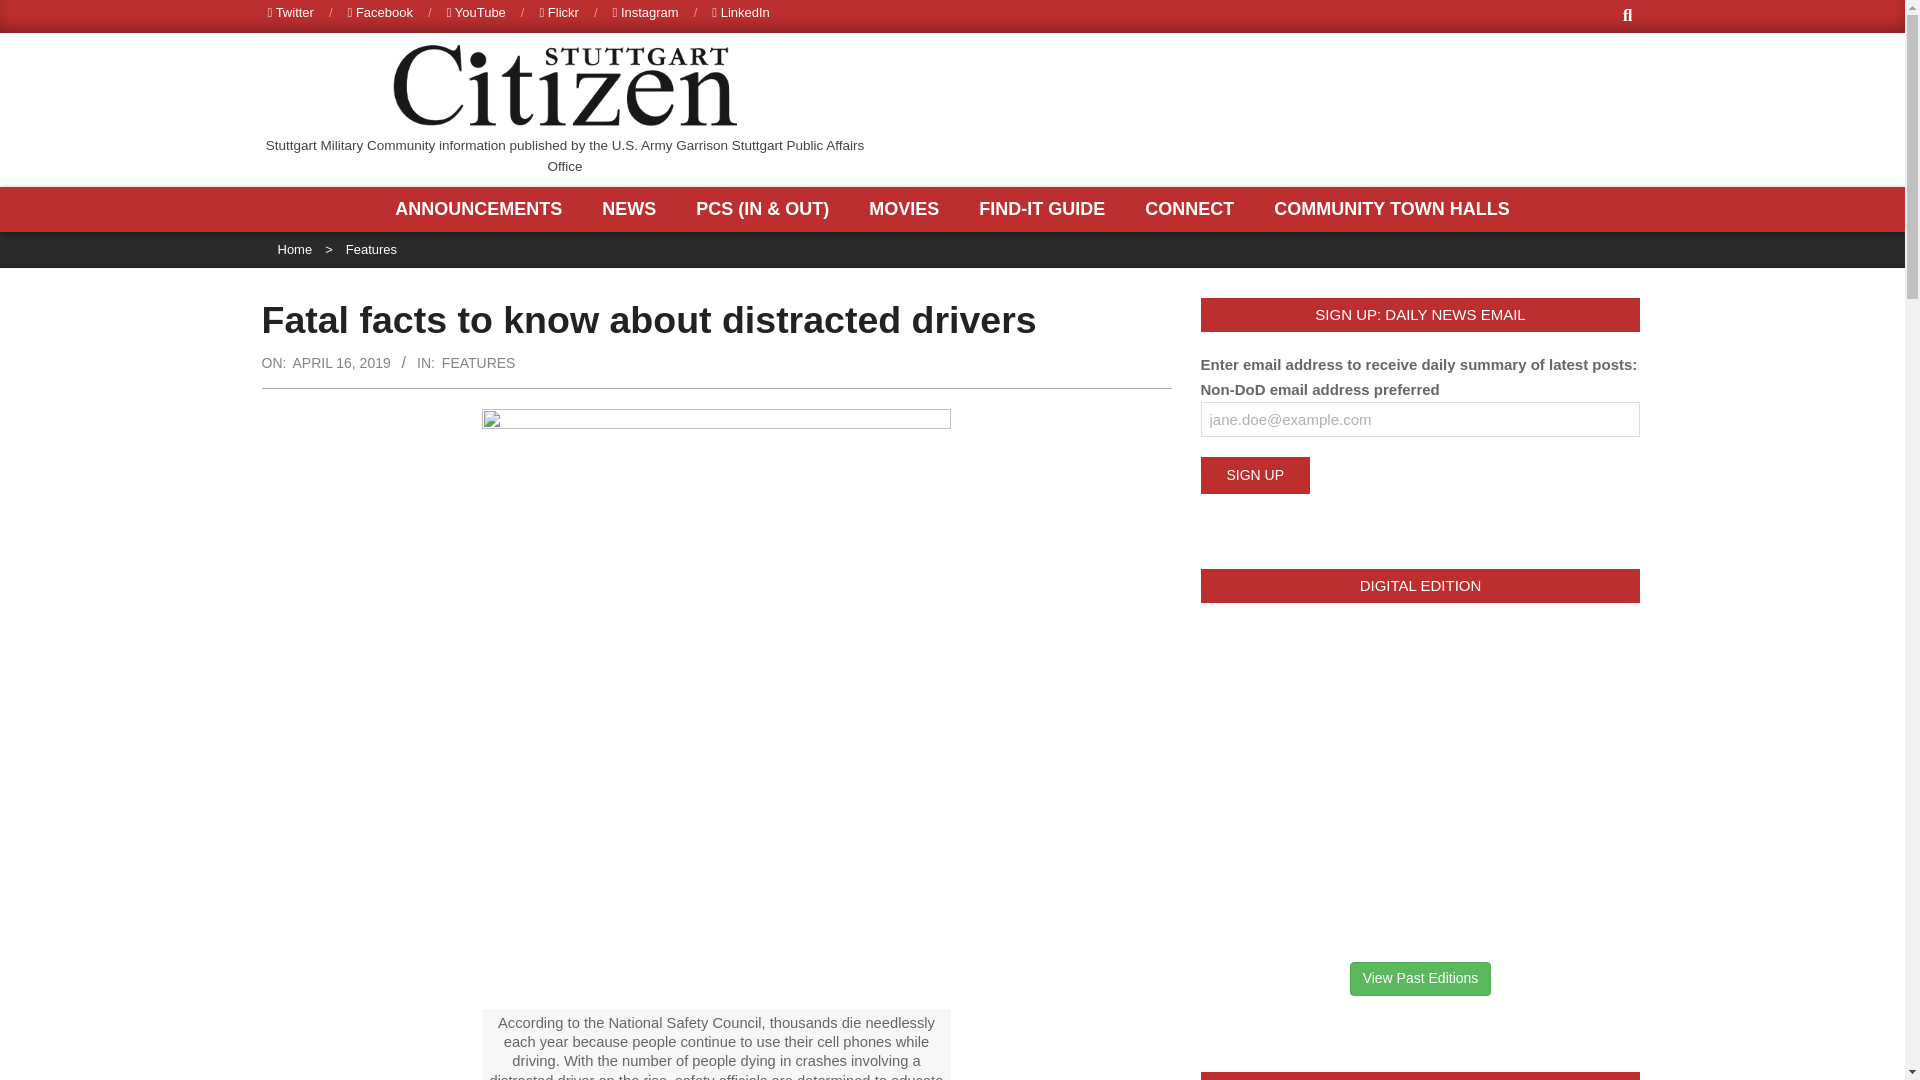  What do you see at coordinates (1254, 474) in the screenshot?
I see `Sign up` at bounding box center [1254, 474].